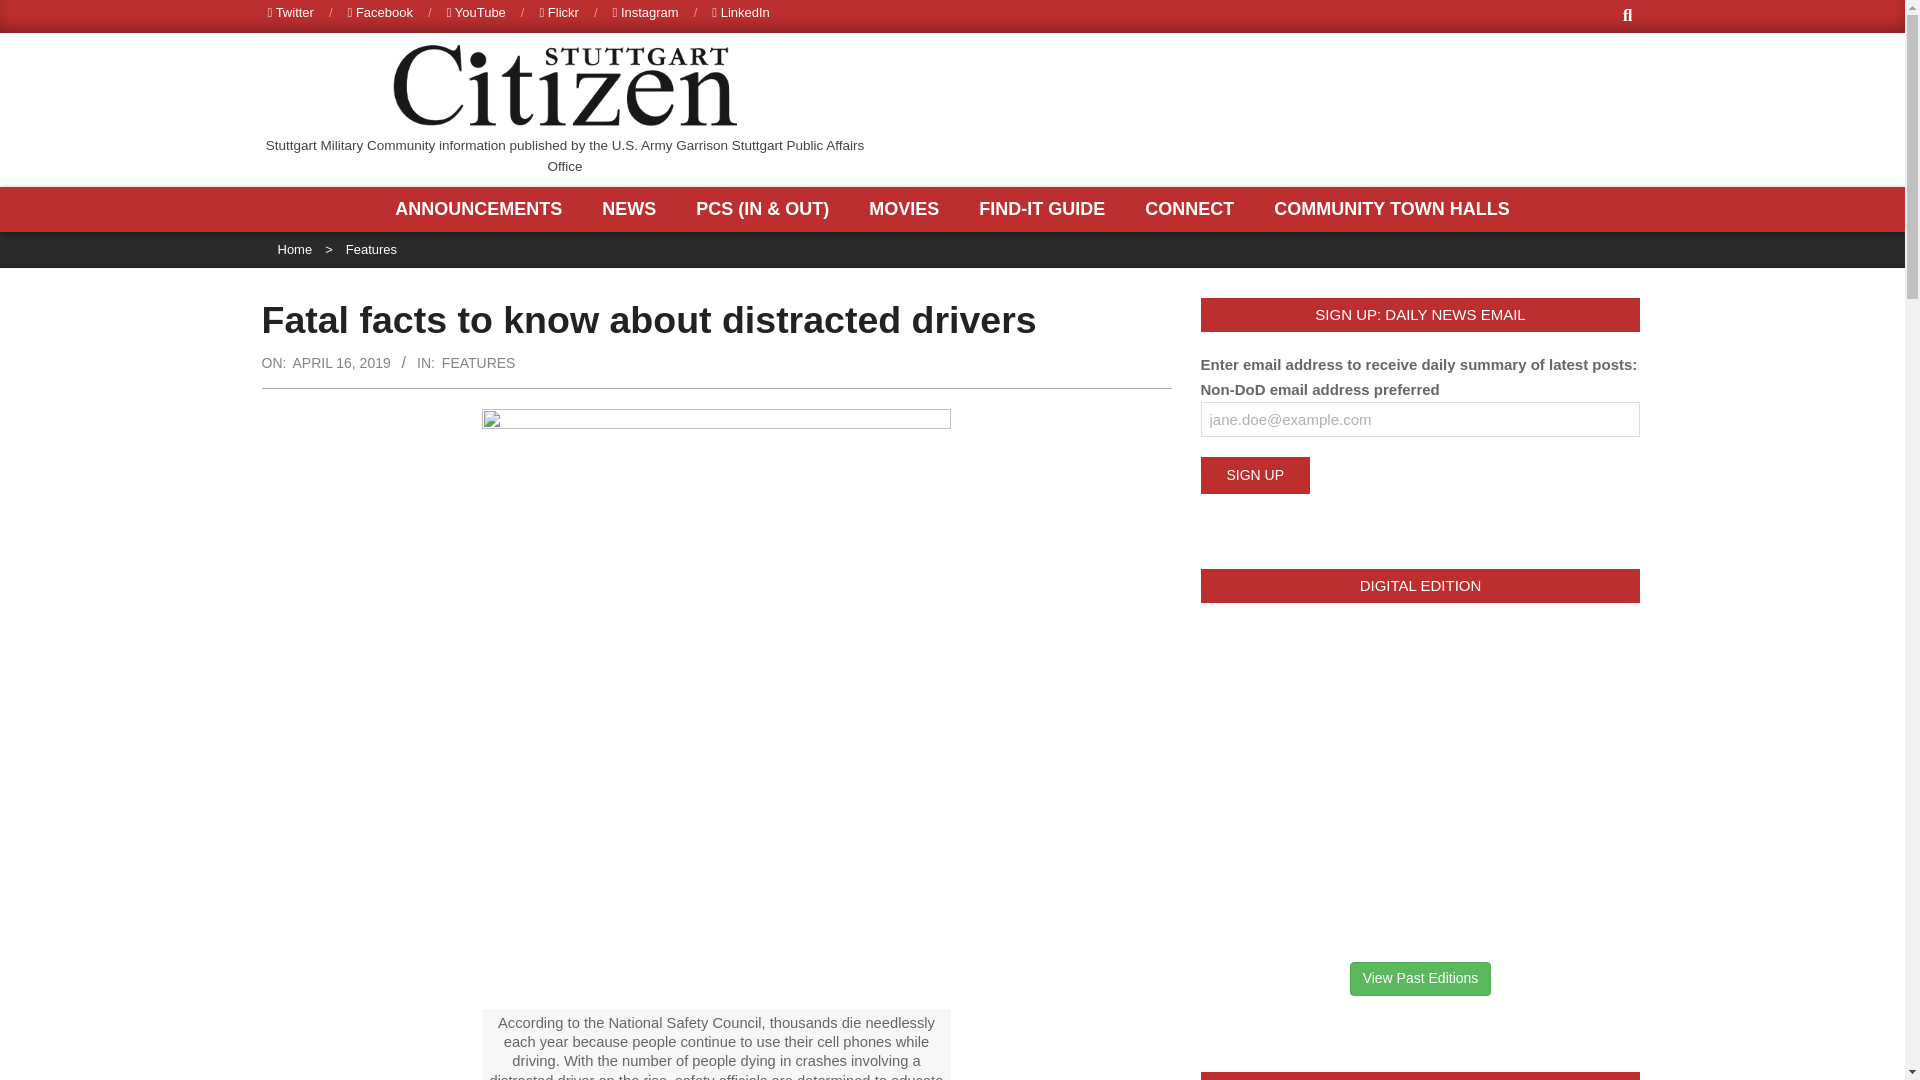  What do you see at coordinates (1254, 474) in the screenshot?
I see `Sign up` at bounding box center [1254, 474].